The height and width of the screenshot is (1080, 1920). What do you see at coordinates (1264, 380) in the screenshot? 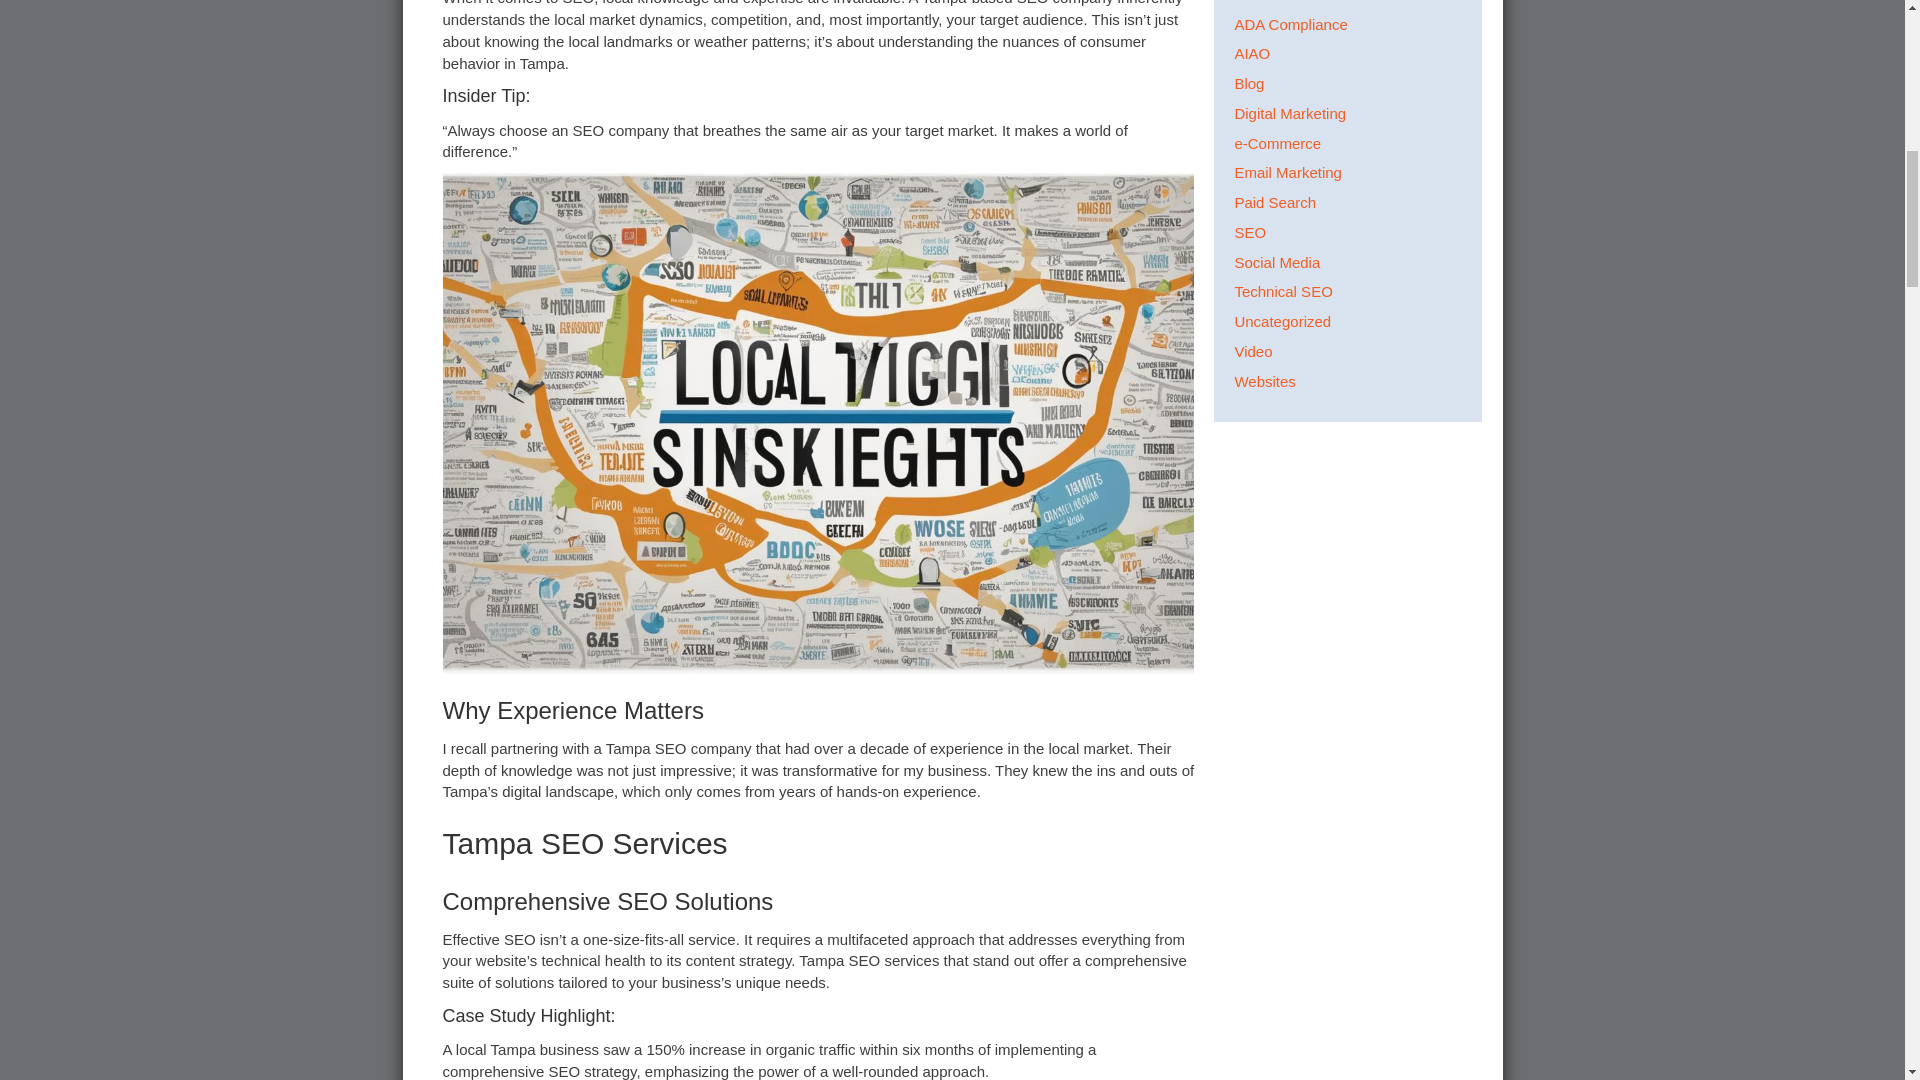
I see `Websites` at bounding box center [1264, 380].